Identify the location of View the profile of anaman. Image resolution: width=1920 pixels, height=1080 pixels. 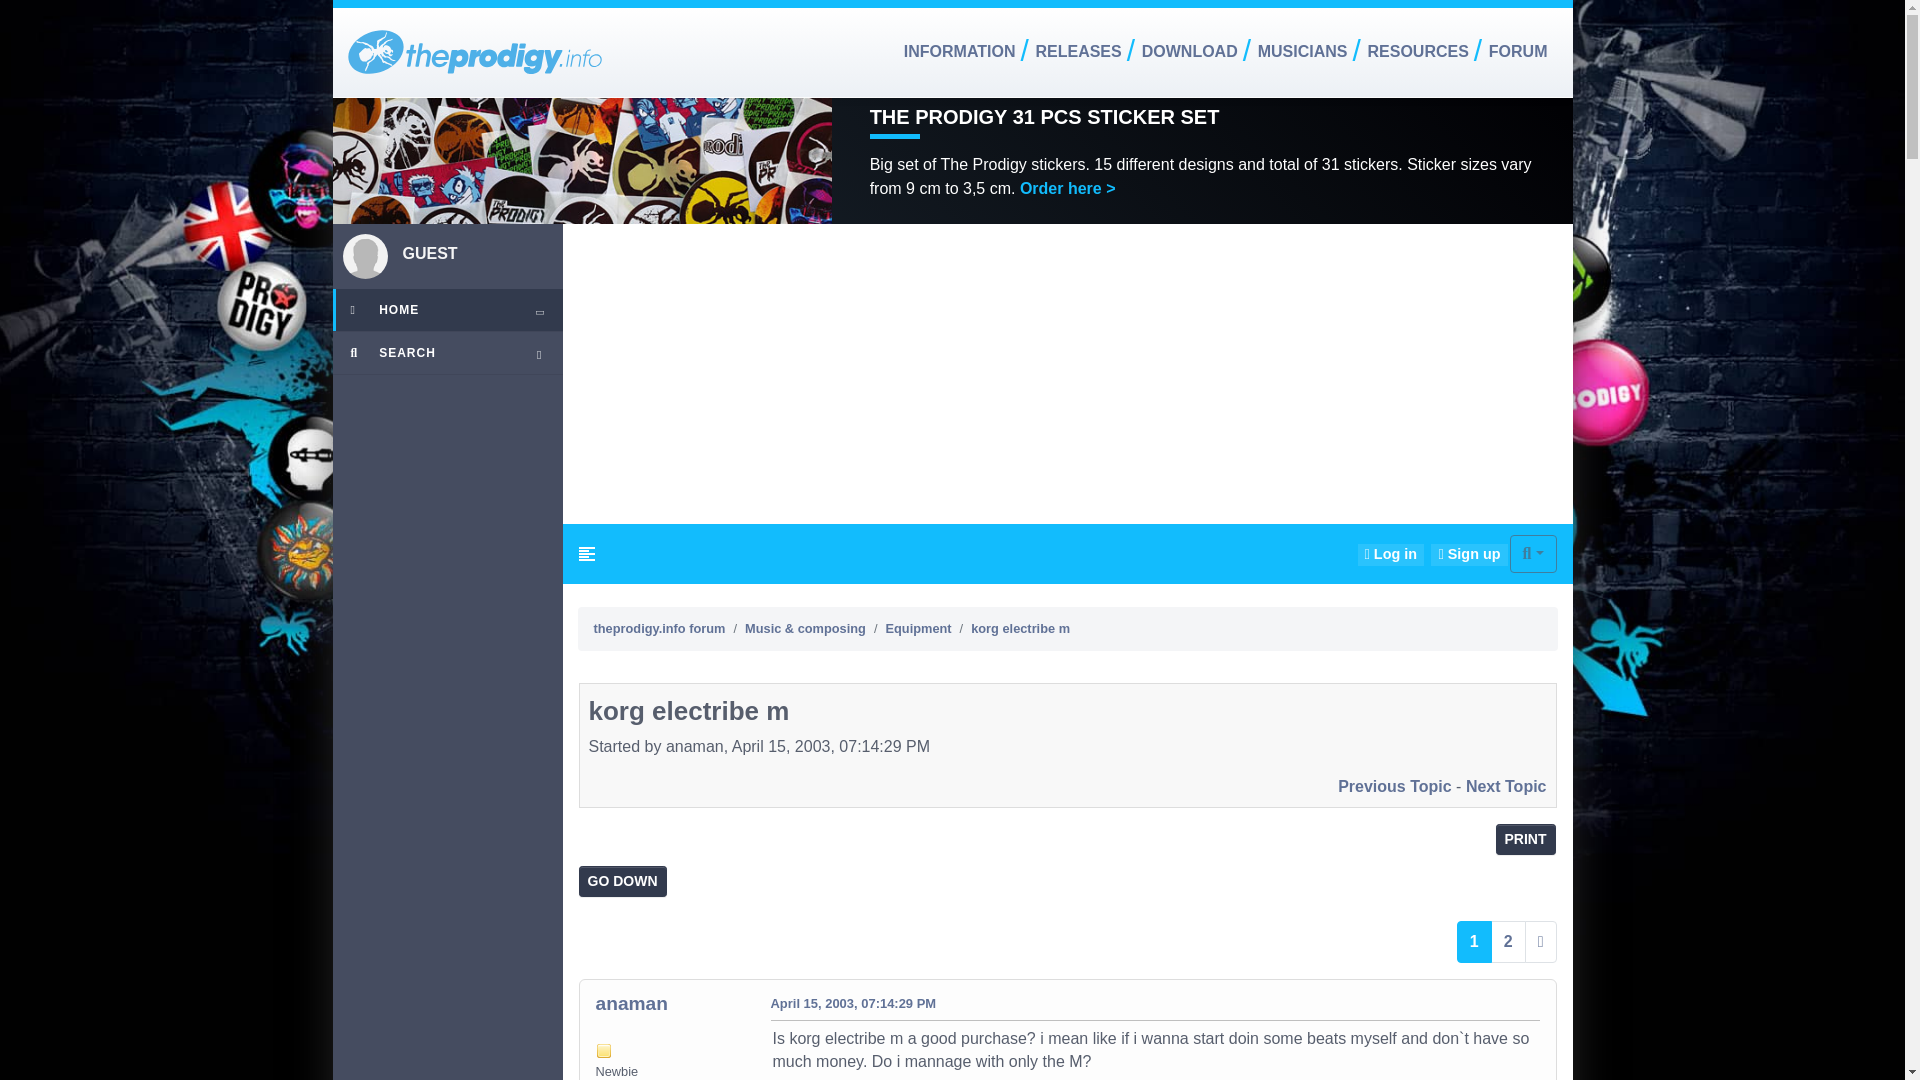
(632, 1003).